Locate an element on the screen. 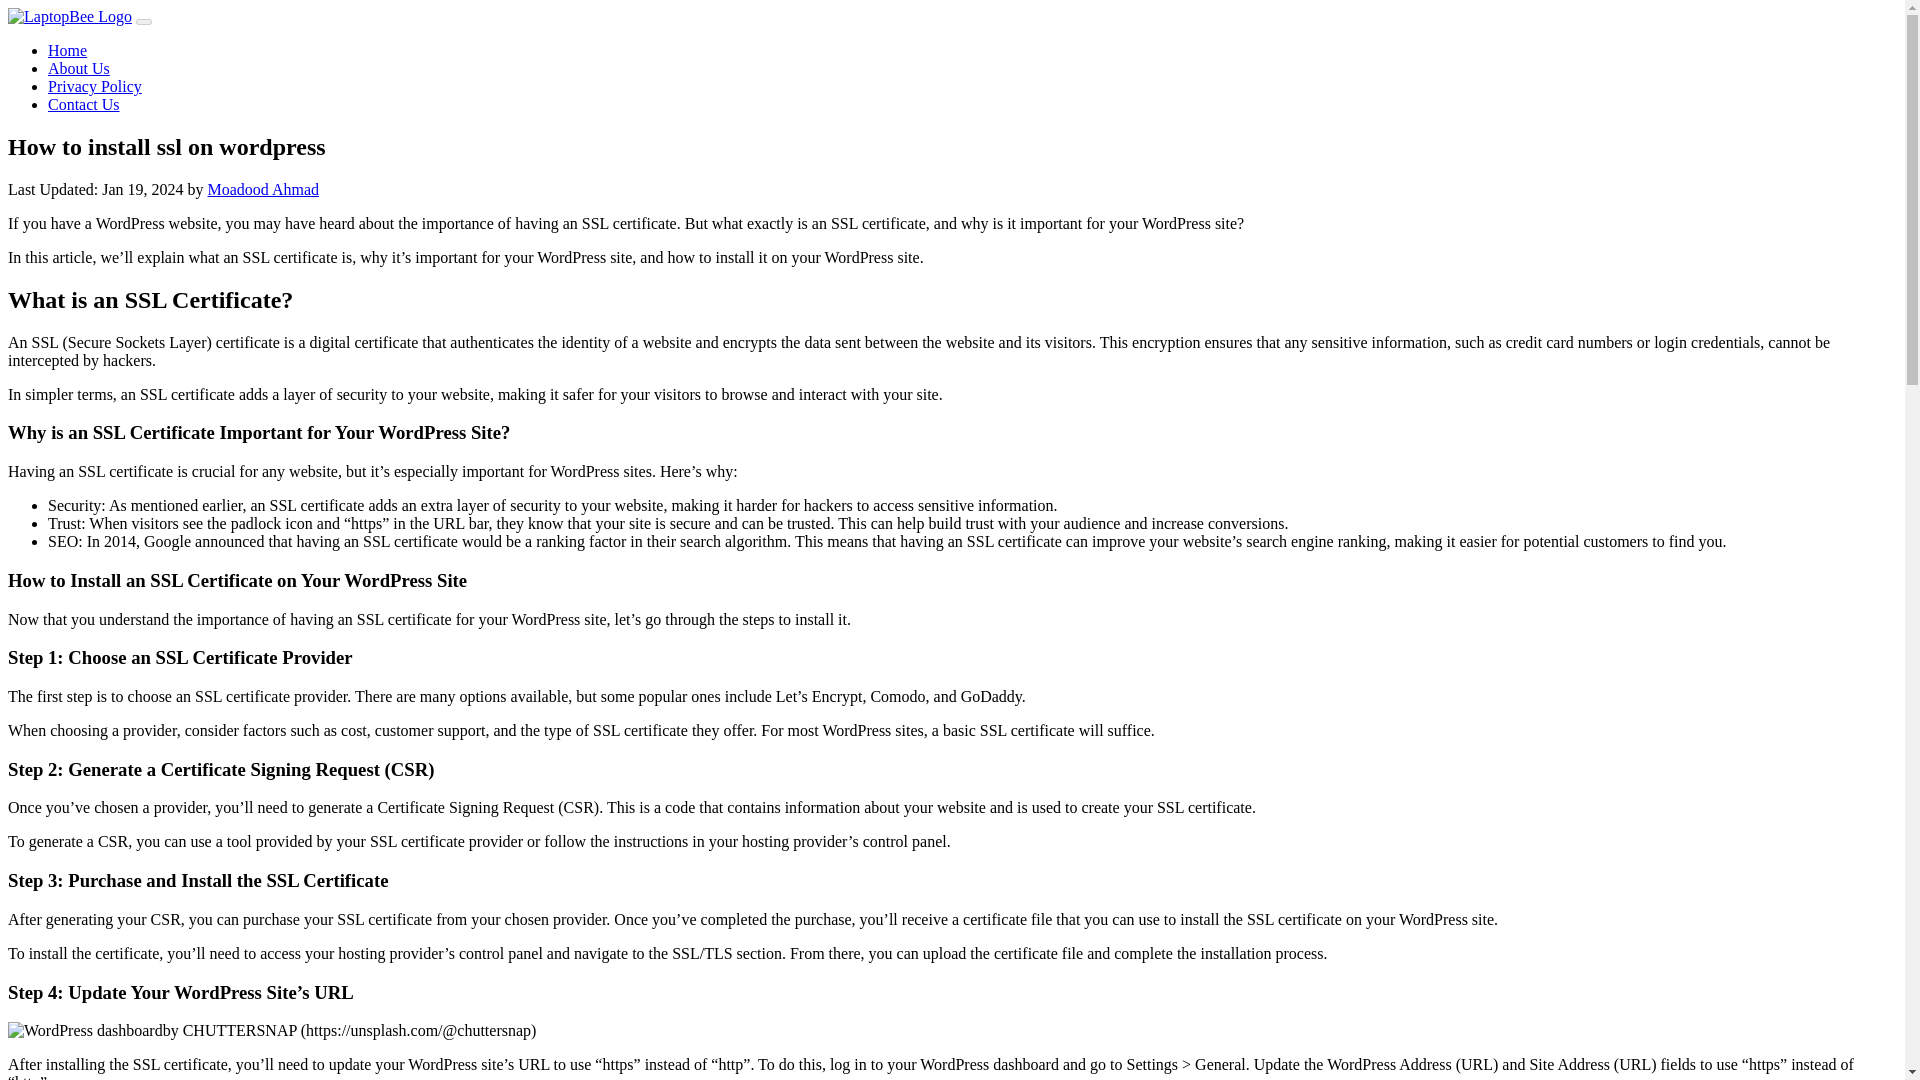  About Us is located at coordinates (78, 68).